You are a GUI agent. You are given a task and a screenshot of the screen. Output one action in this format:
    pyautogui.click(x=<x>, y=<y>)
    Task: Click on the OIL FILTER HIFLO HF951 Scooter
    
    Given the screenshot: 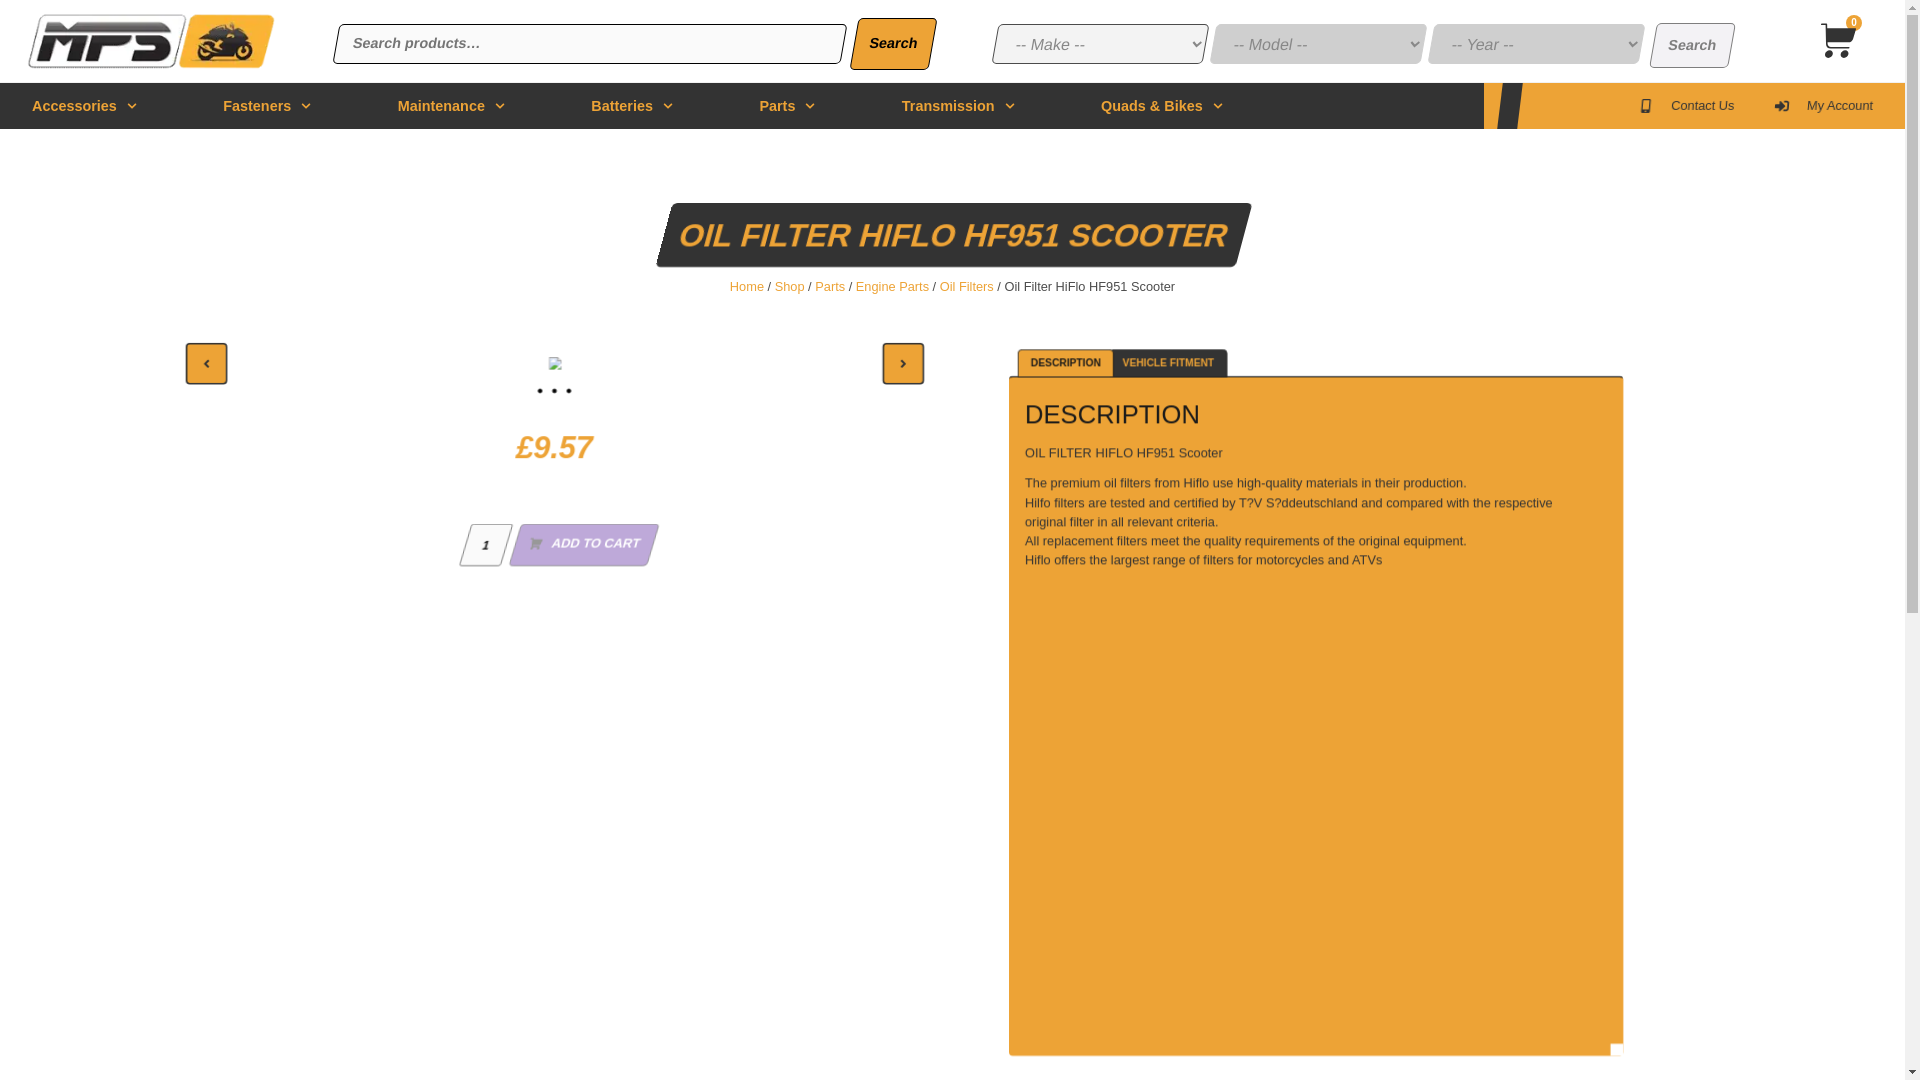 What is the action you would take?
    pyautogui.click(x=642, y=364)
    